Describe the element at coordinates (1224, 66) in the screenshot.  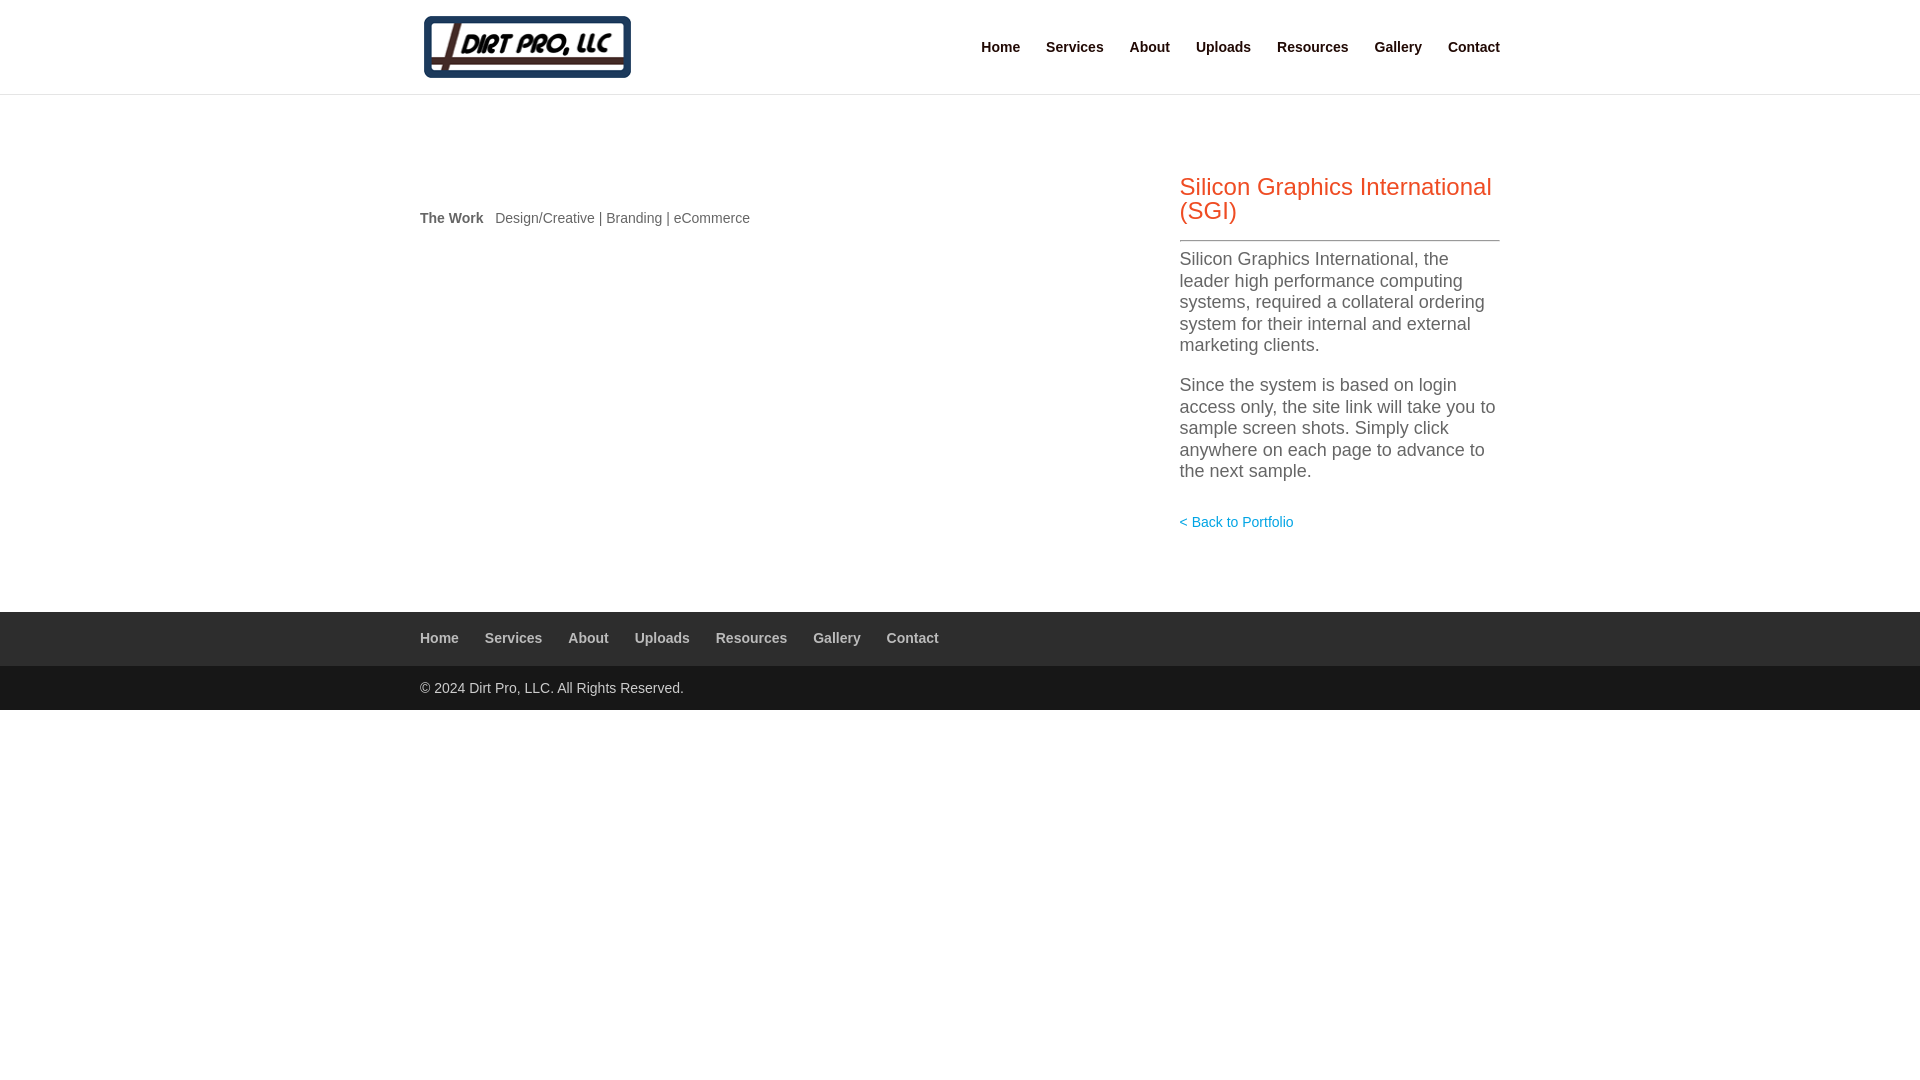
I see `Uploads` at that location.